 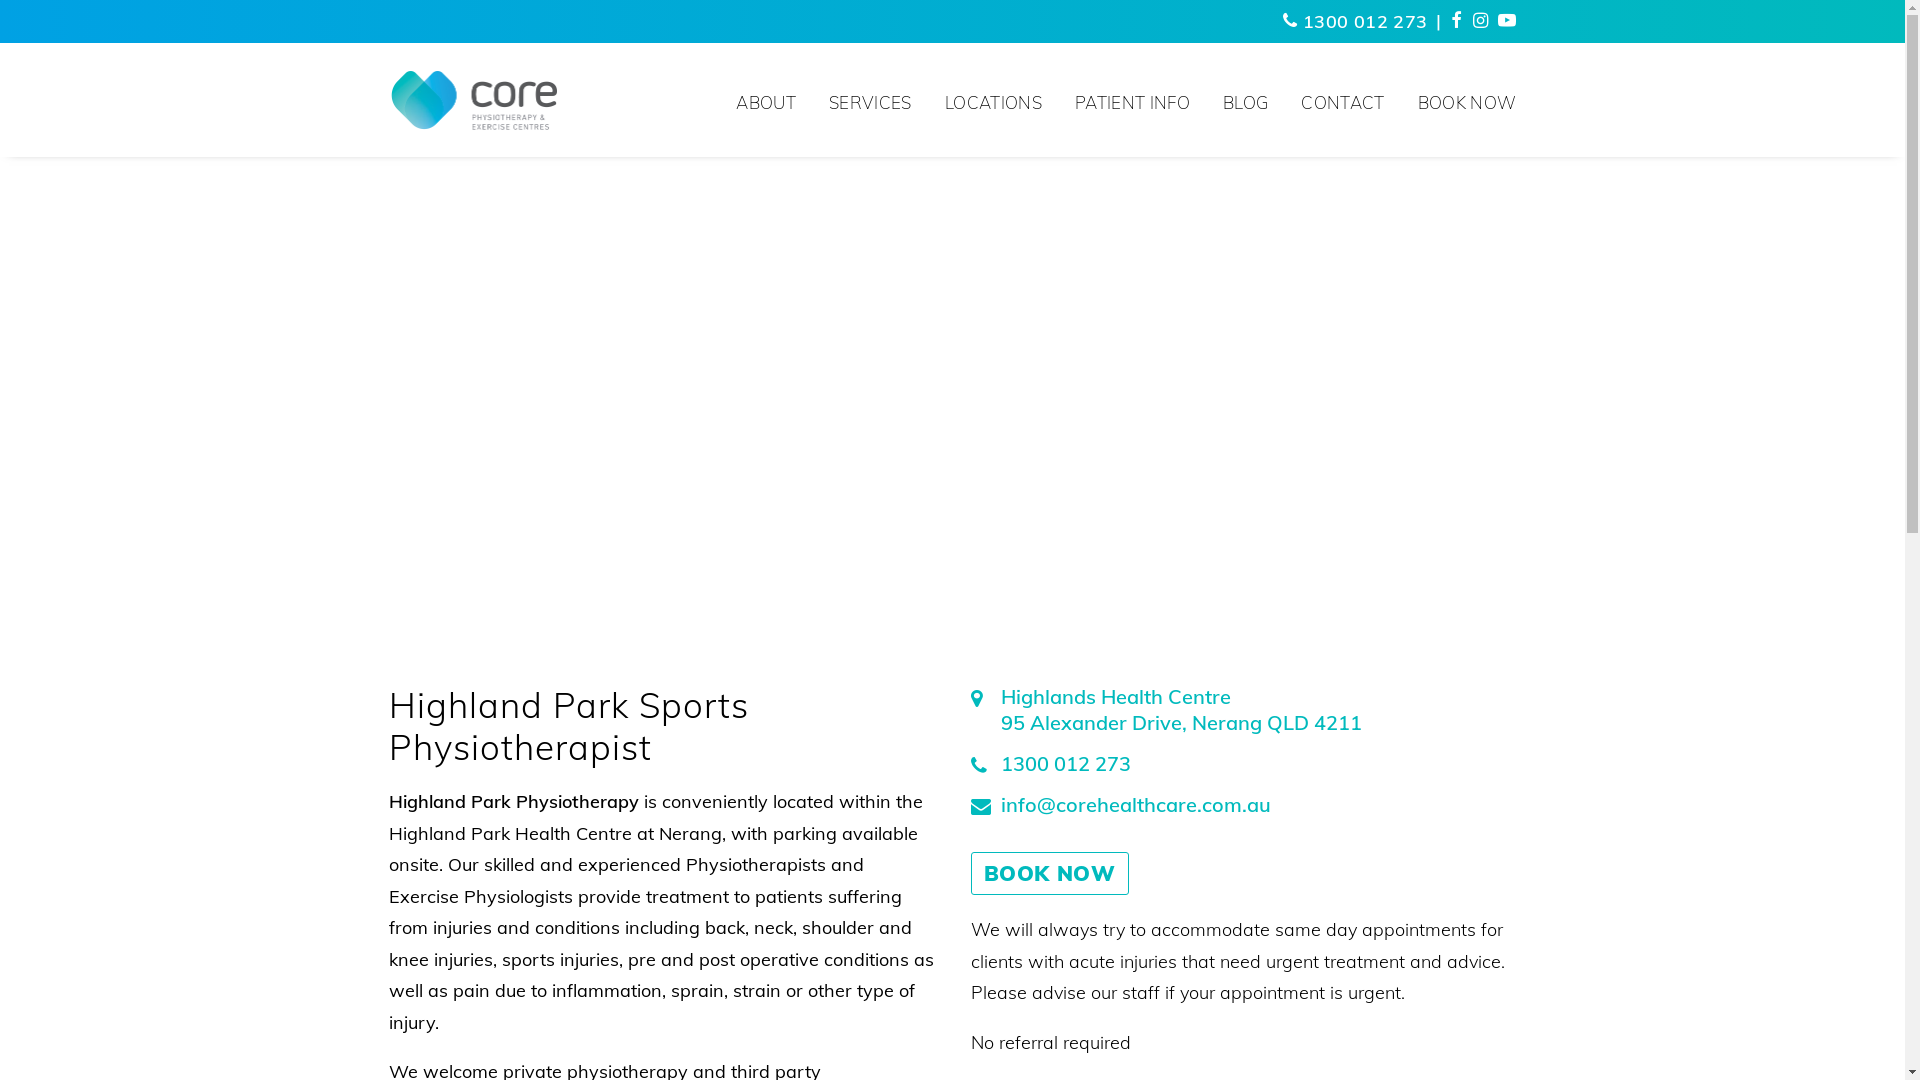 What do you see at coordinates (1246, 100) in the screenshot?
I see `BLOG` at bounding box center [1246, 100].